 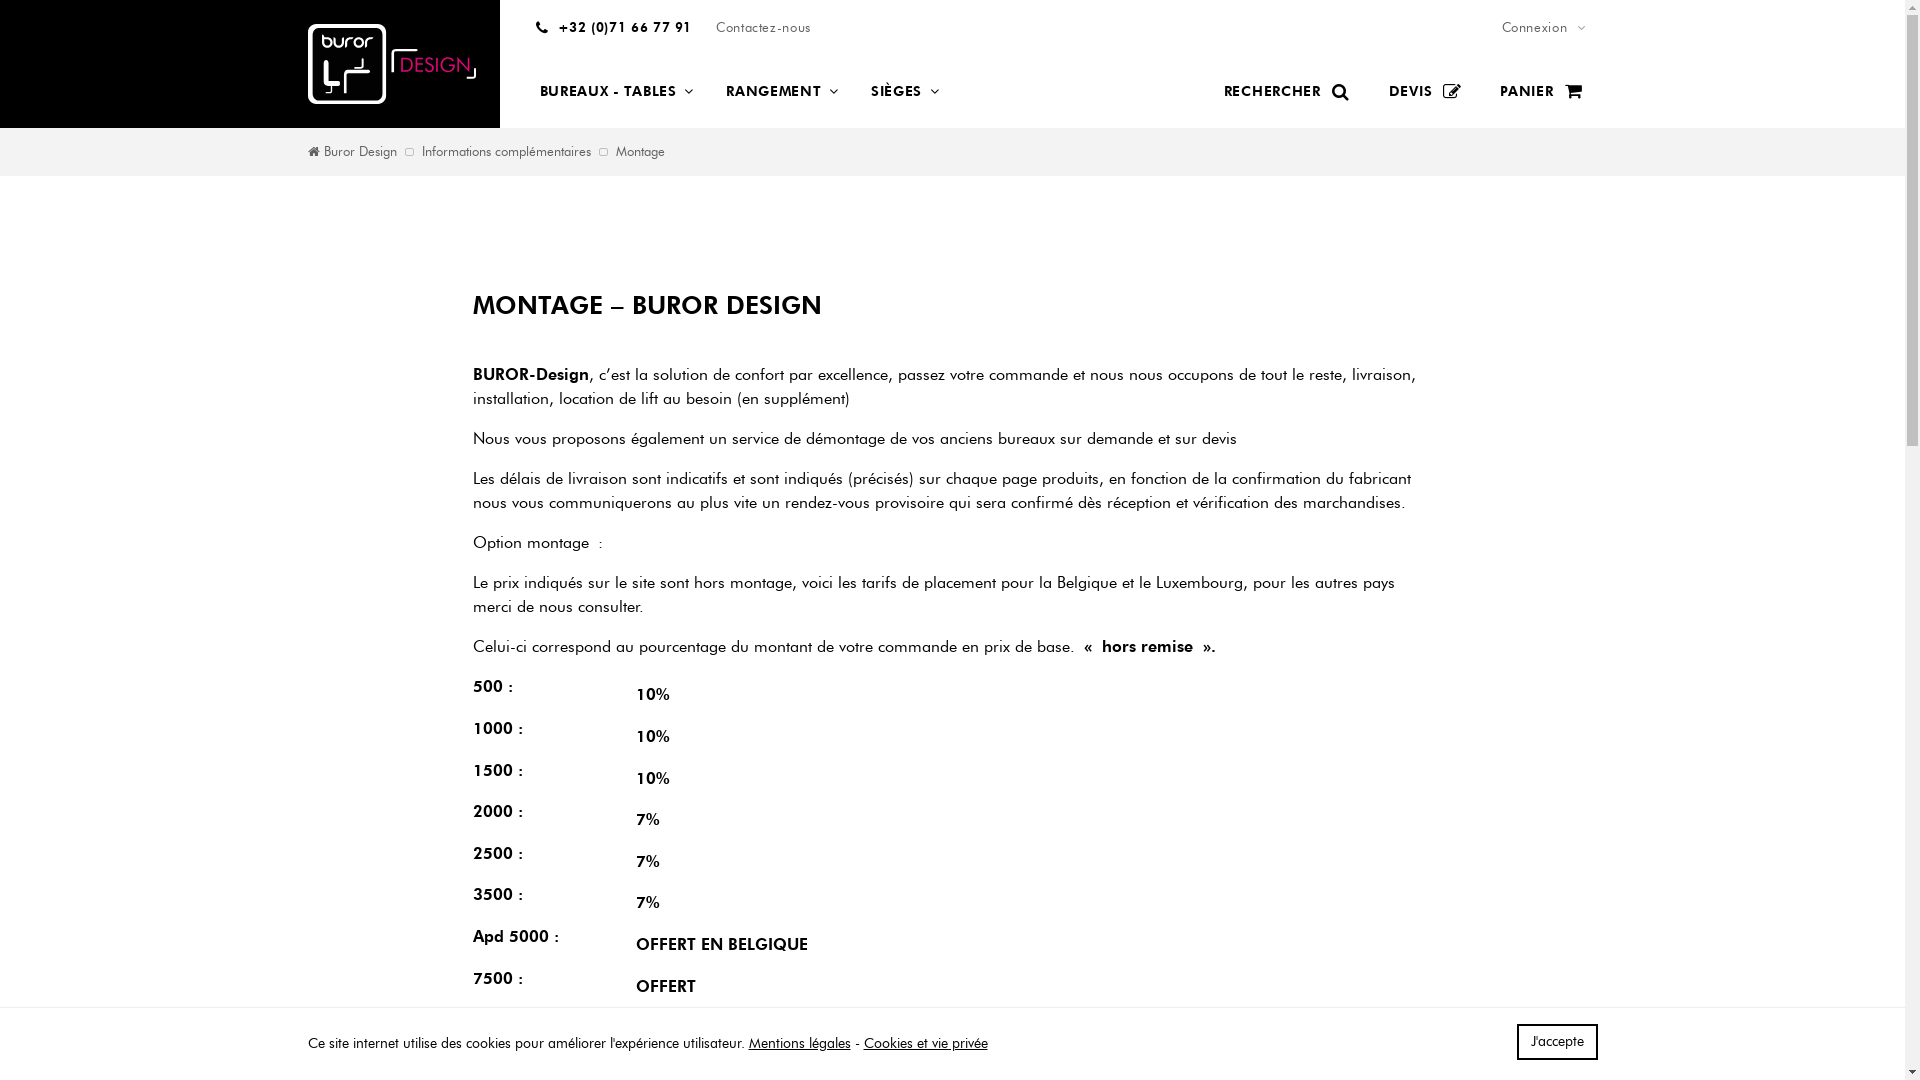 What do you see at coordinates (1542, 92) in the screenshot?
I see `PANIER` at bounding box center [1542, 92].